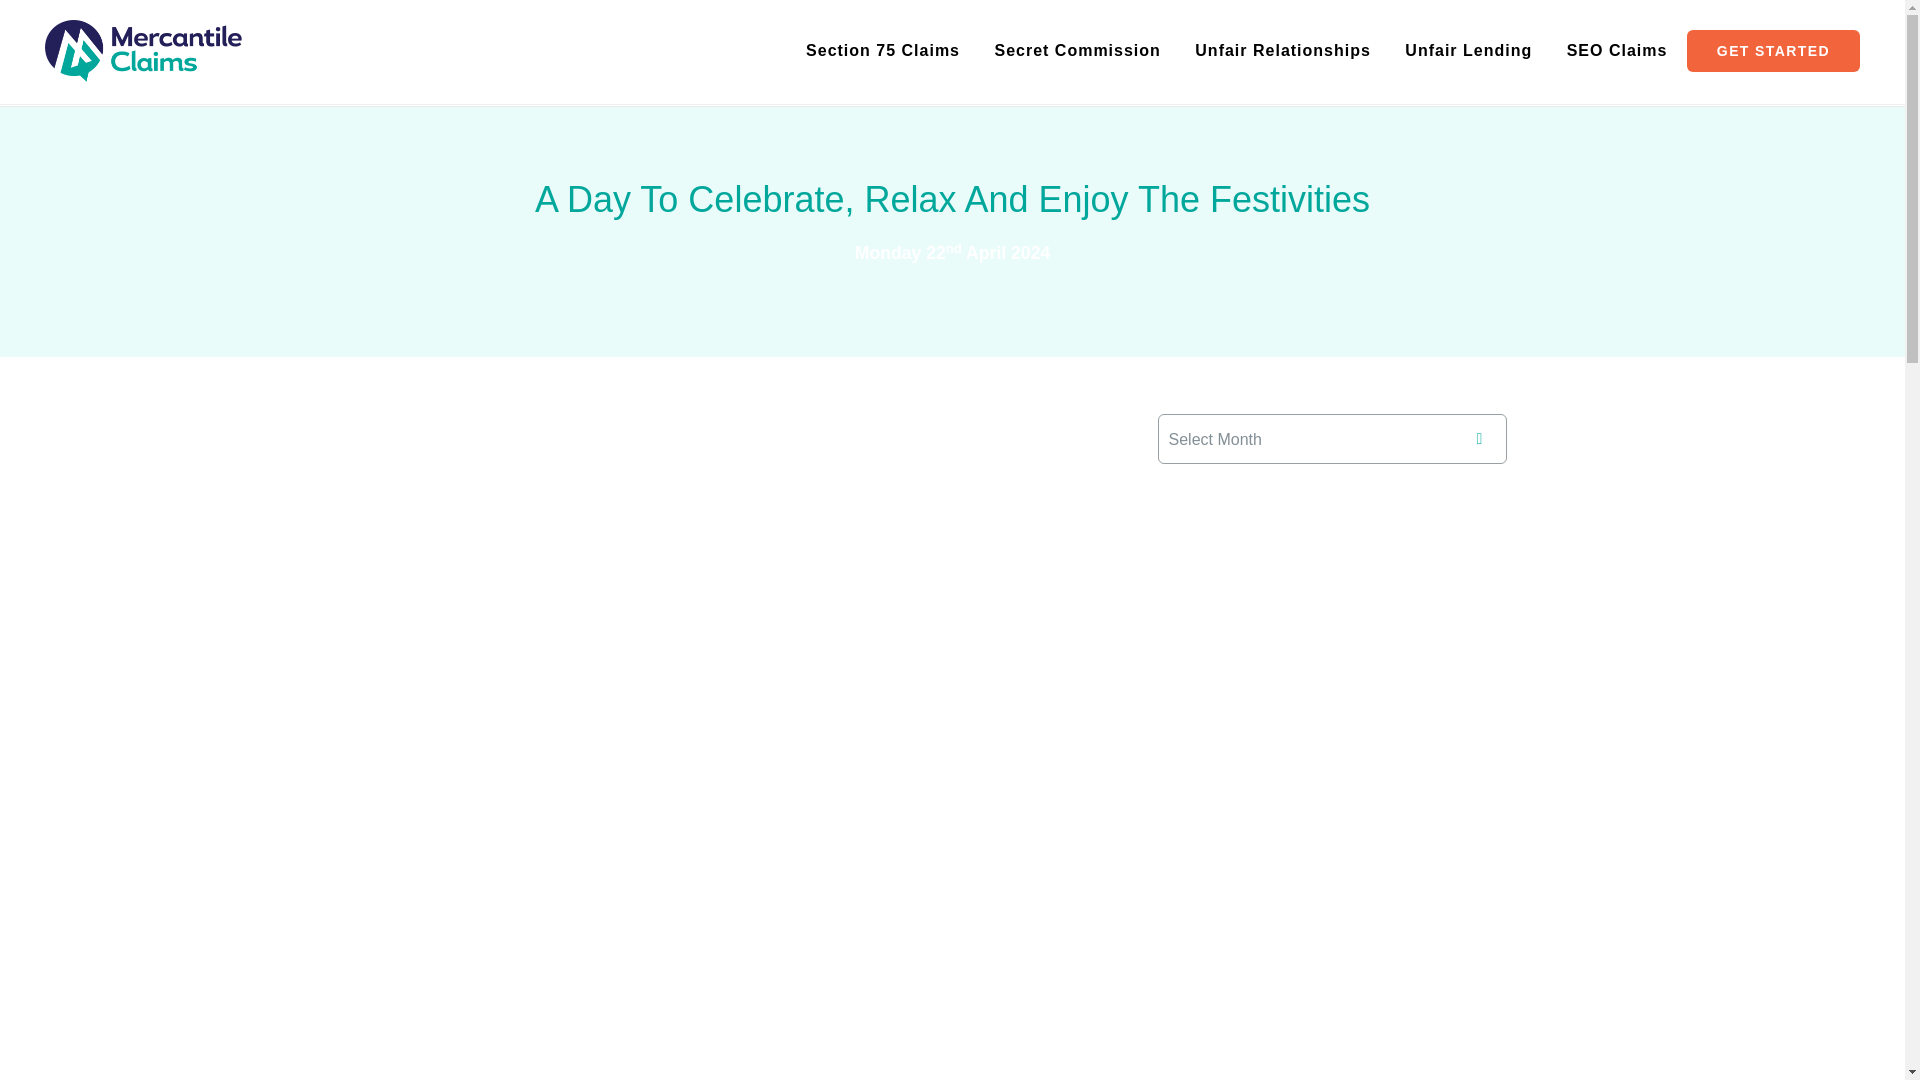  Describe the element at coordinates (1282, 51) in the screenshot. I see `Unfair Relationships` at that location.